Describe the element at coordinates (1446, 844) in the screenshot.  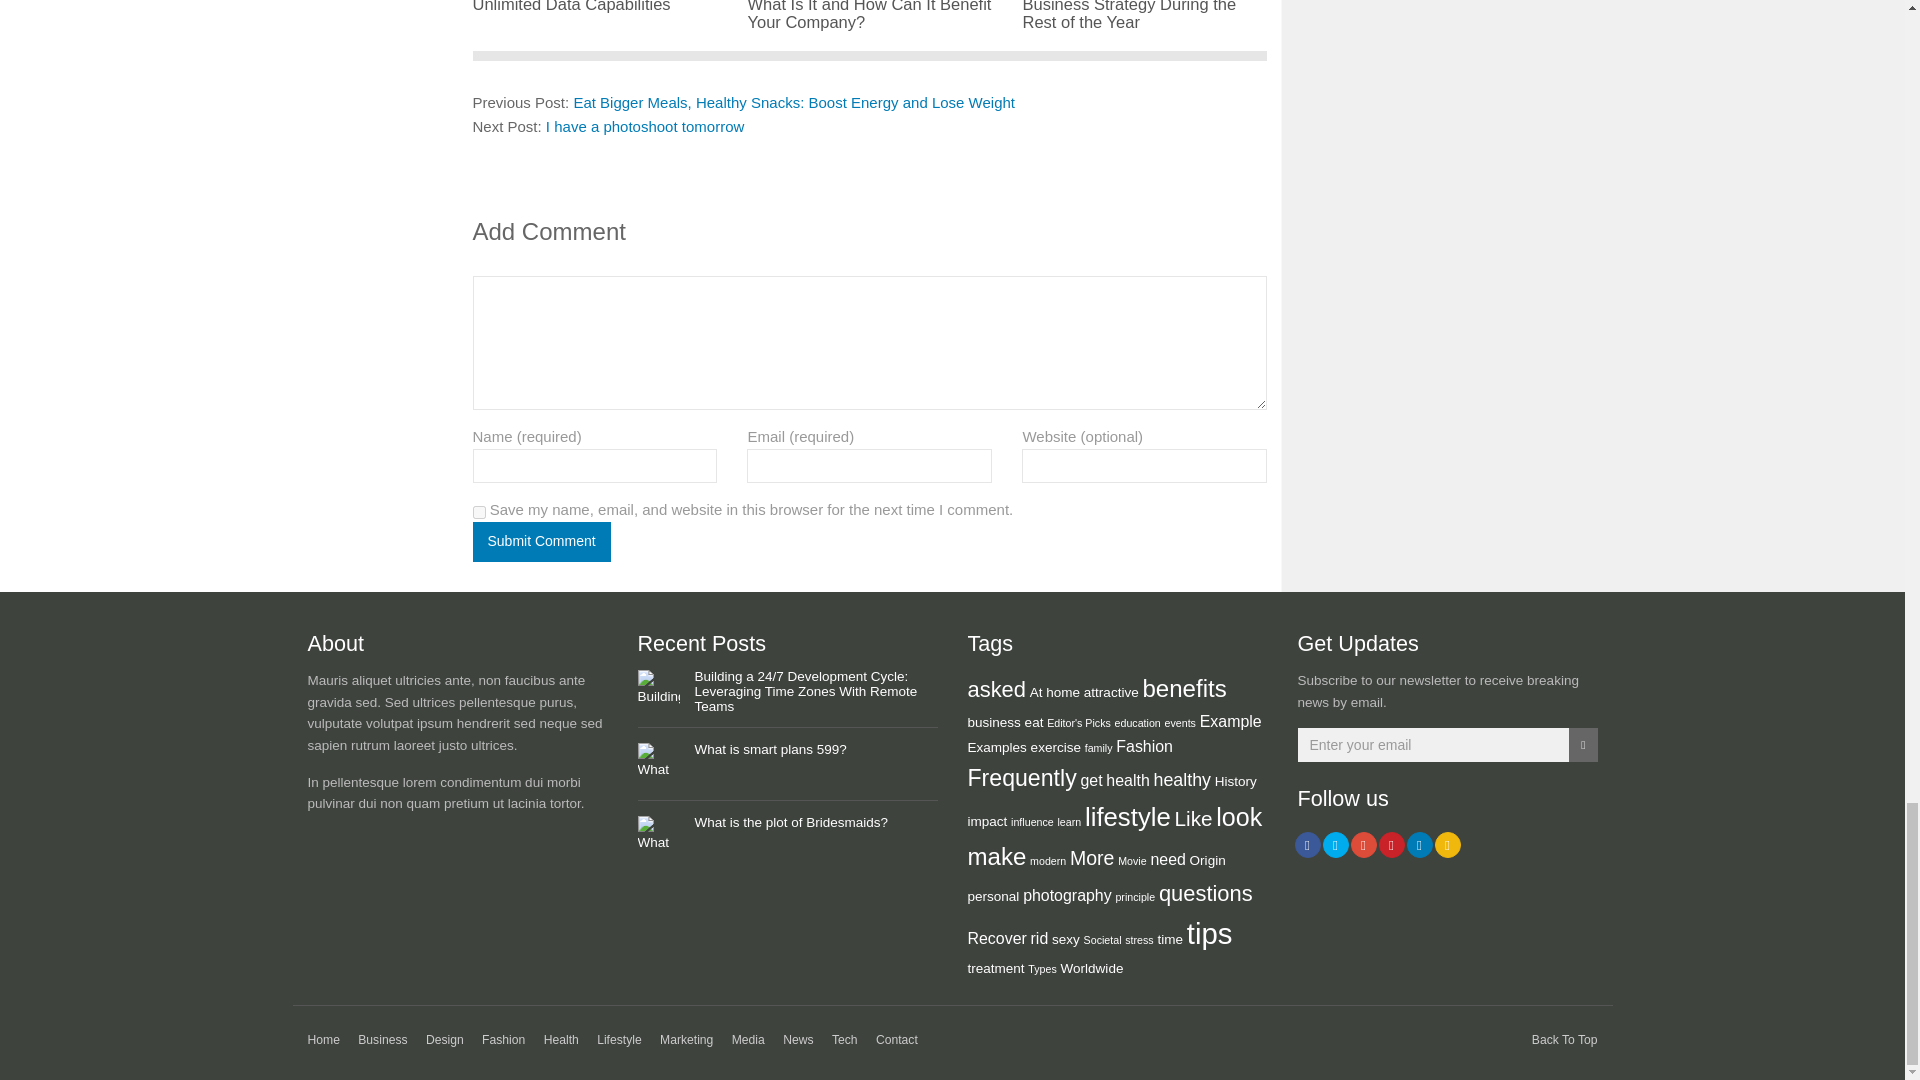
I see `RSS` at that location.